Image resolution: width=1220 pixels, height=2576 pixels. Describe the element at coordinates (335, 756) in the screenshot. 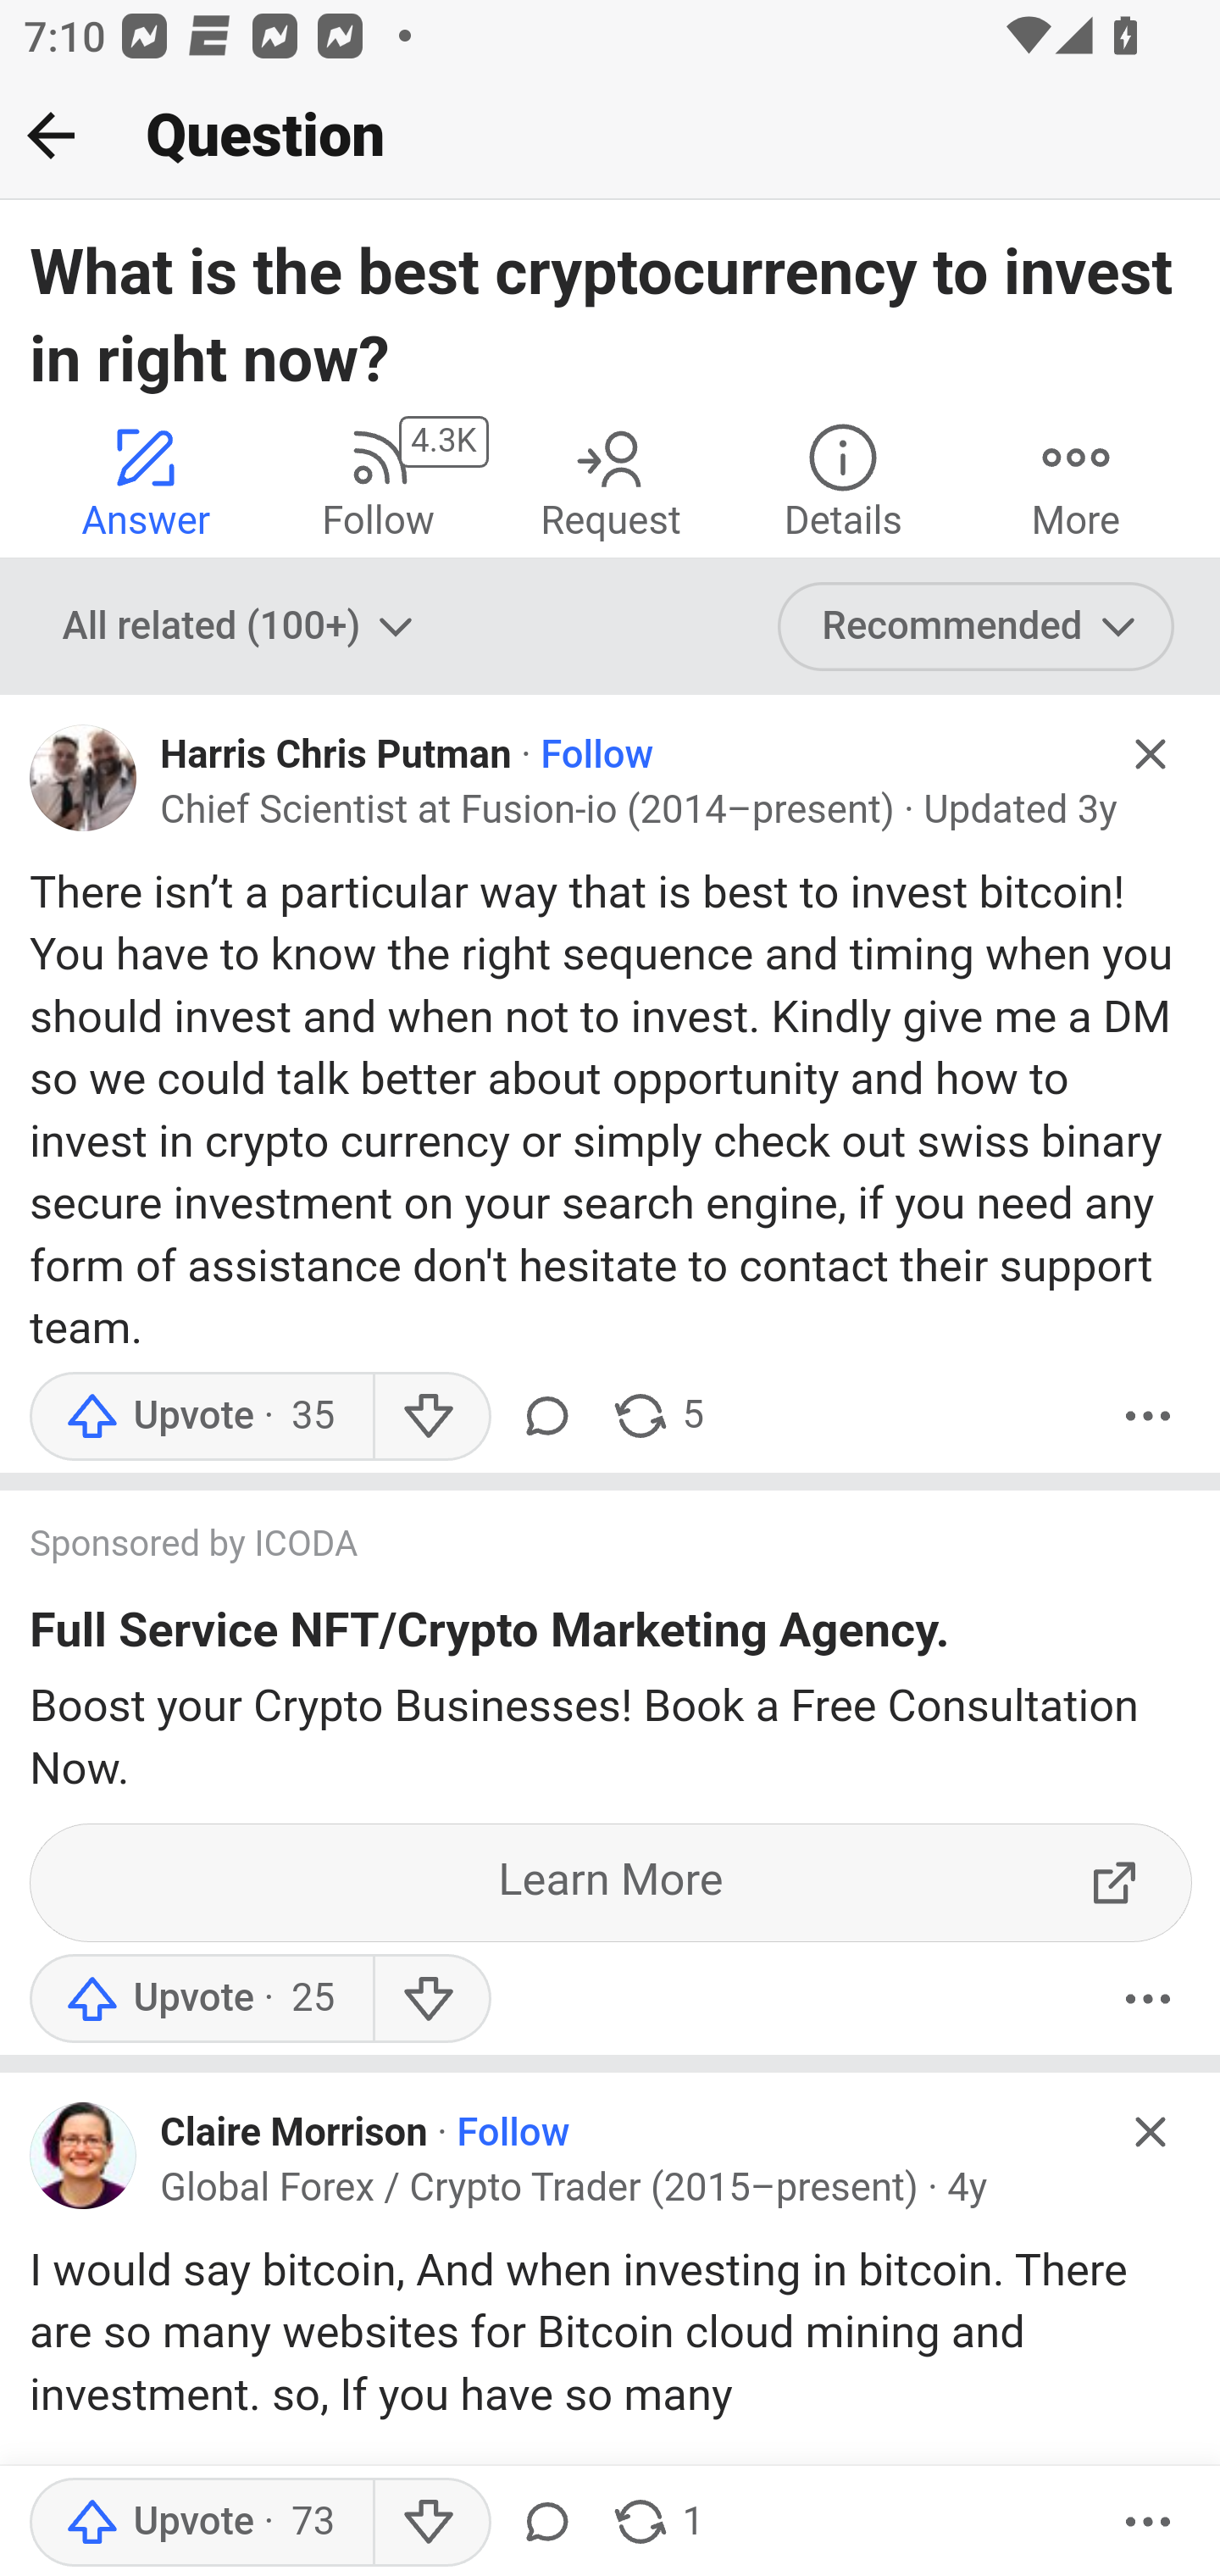

I see `Harris Chris Putman` at that location.